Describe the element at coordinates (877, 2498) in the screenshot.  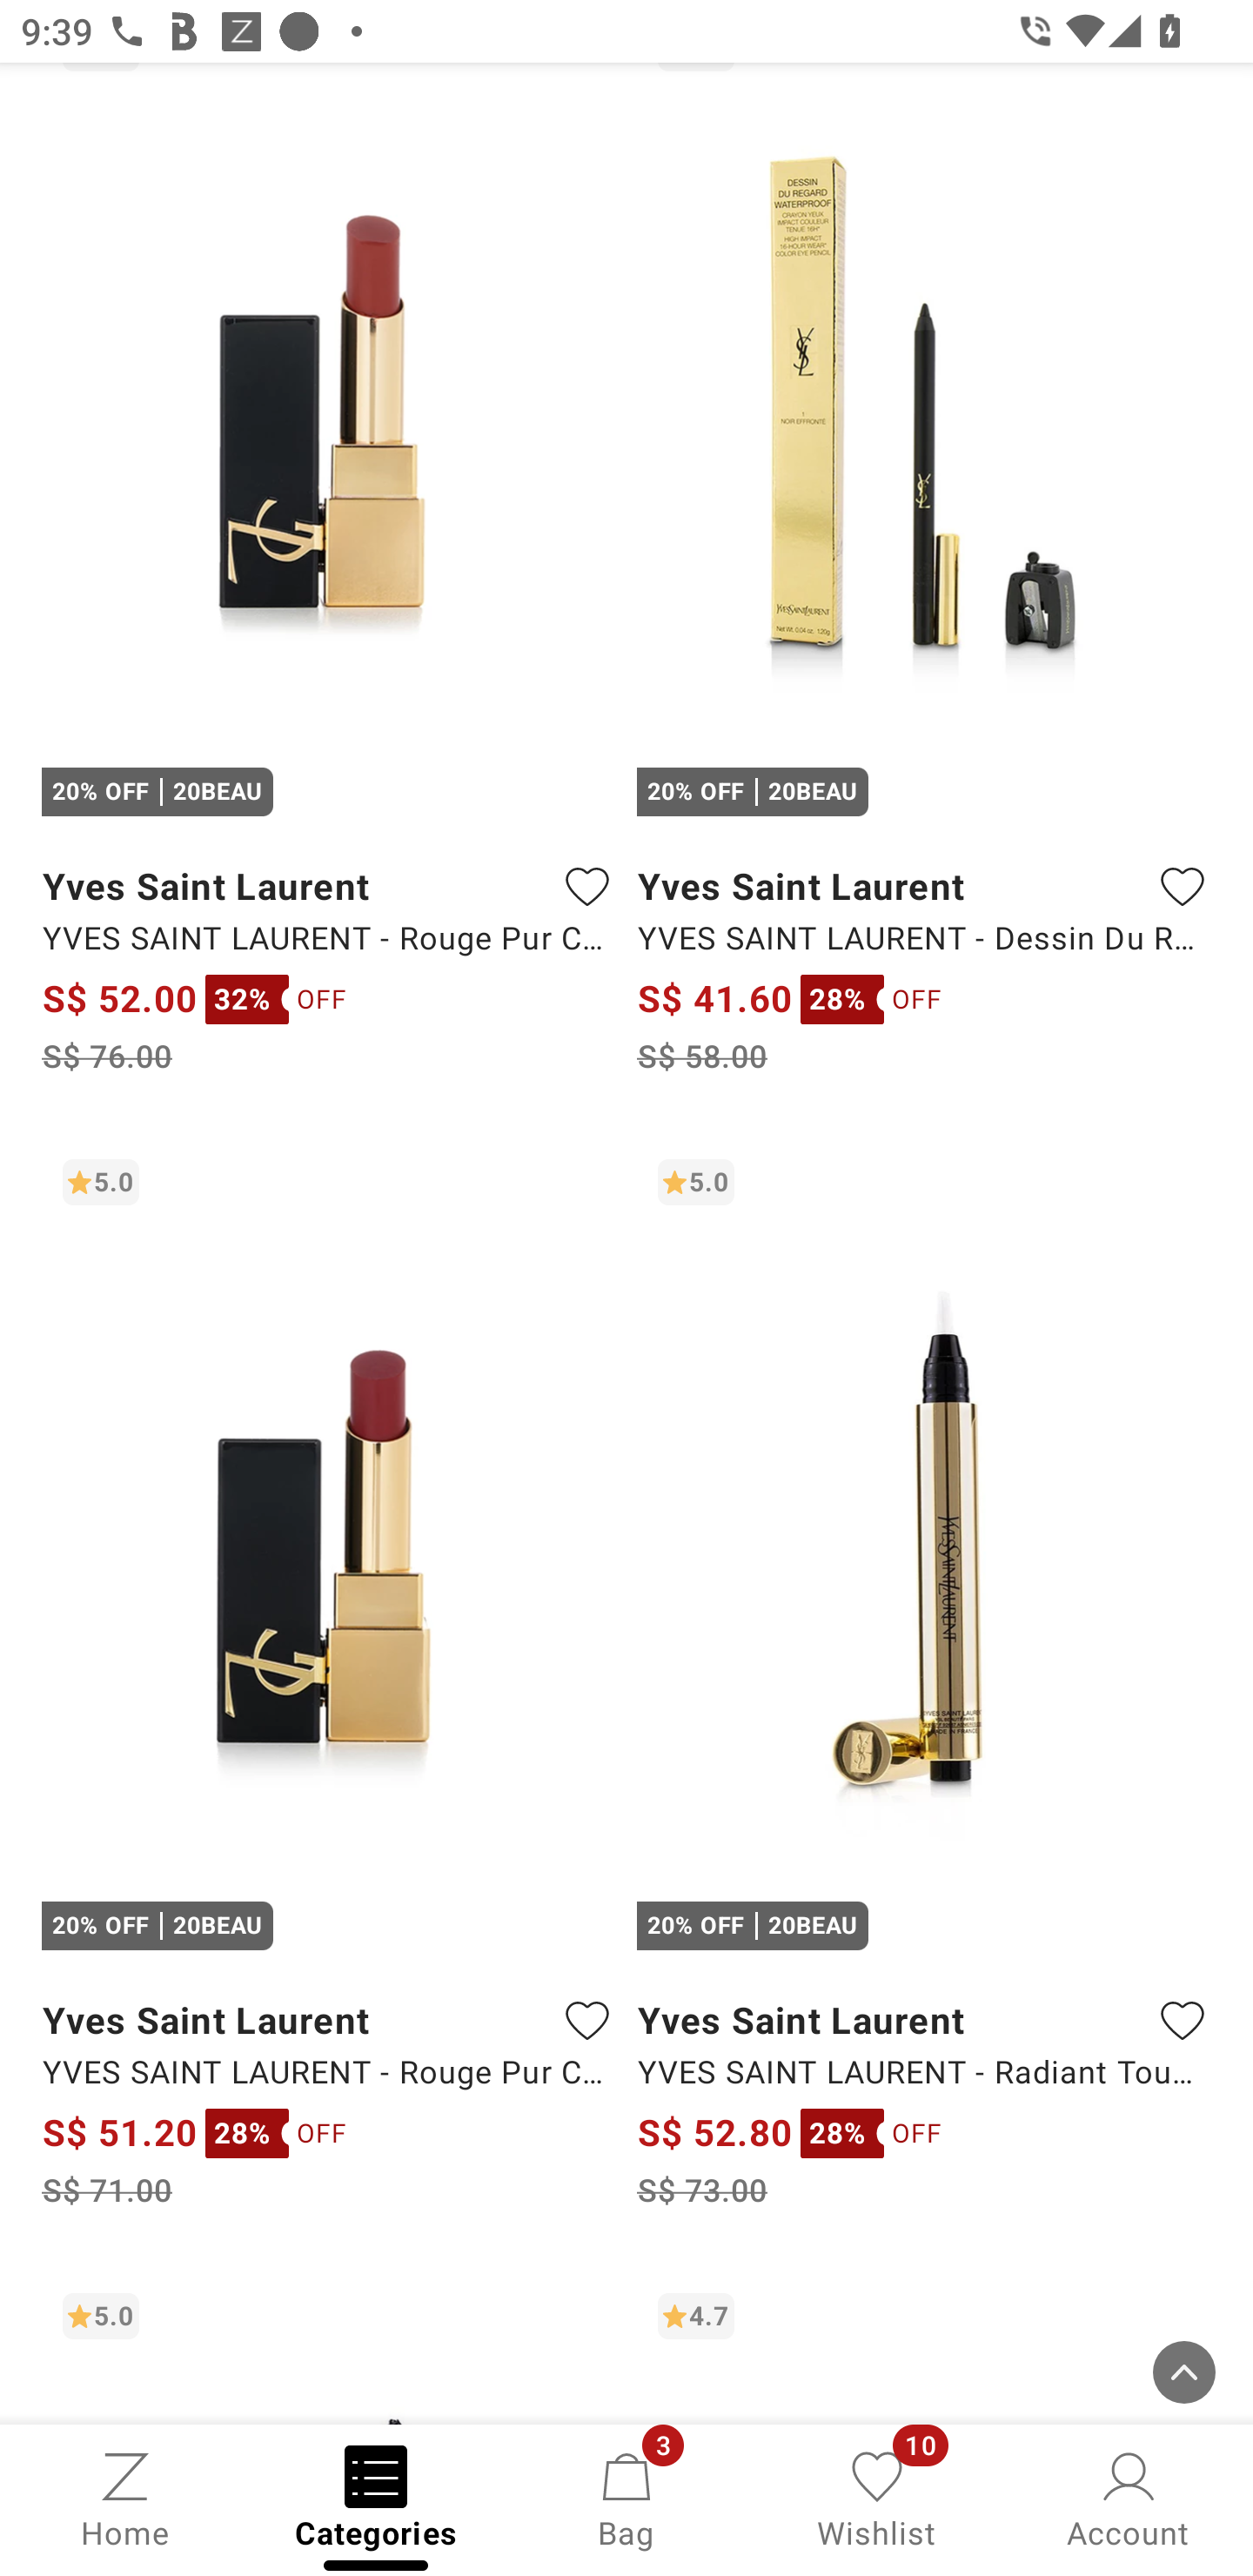
I see `Wishlist, 10 new notifications Wishlist` at that location.